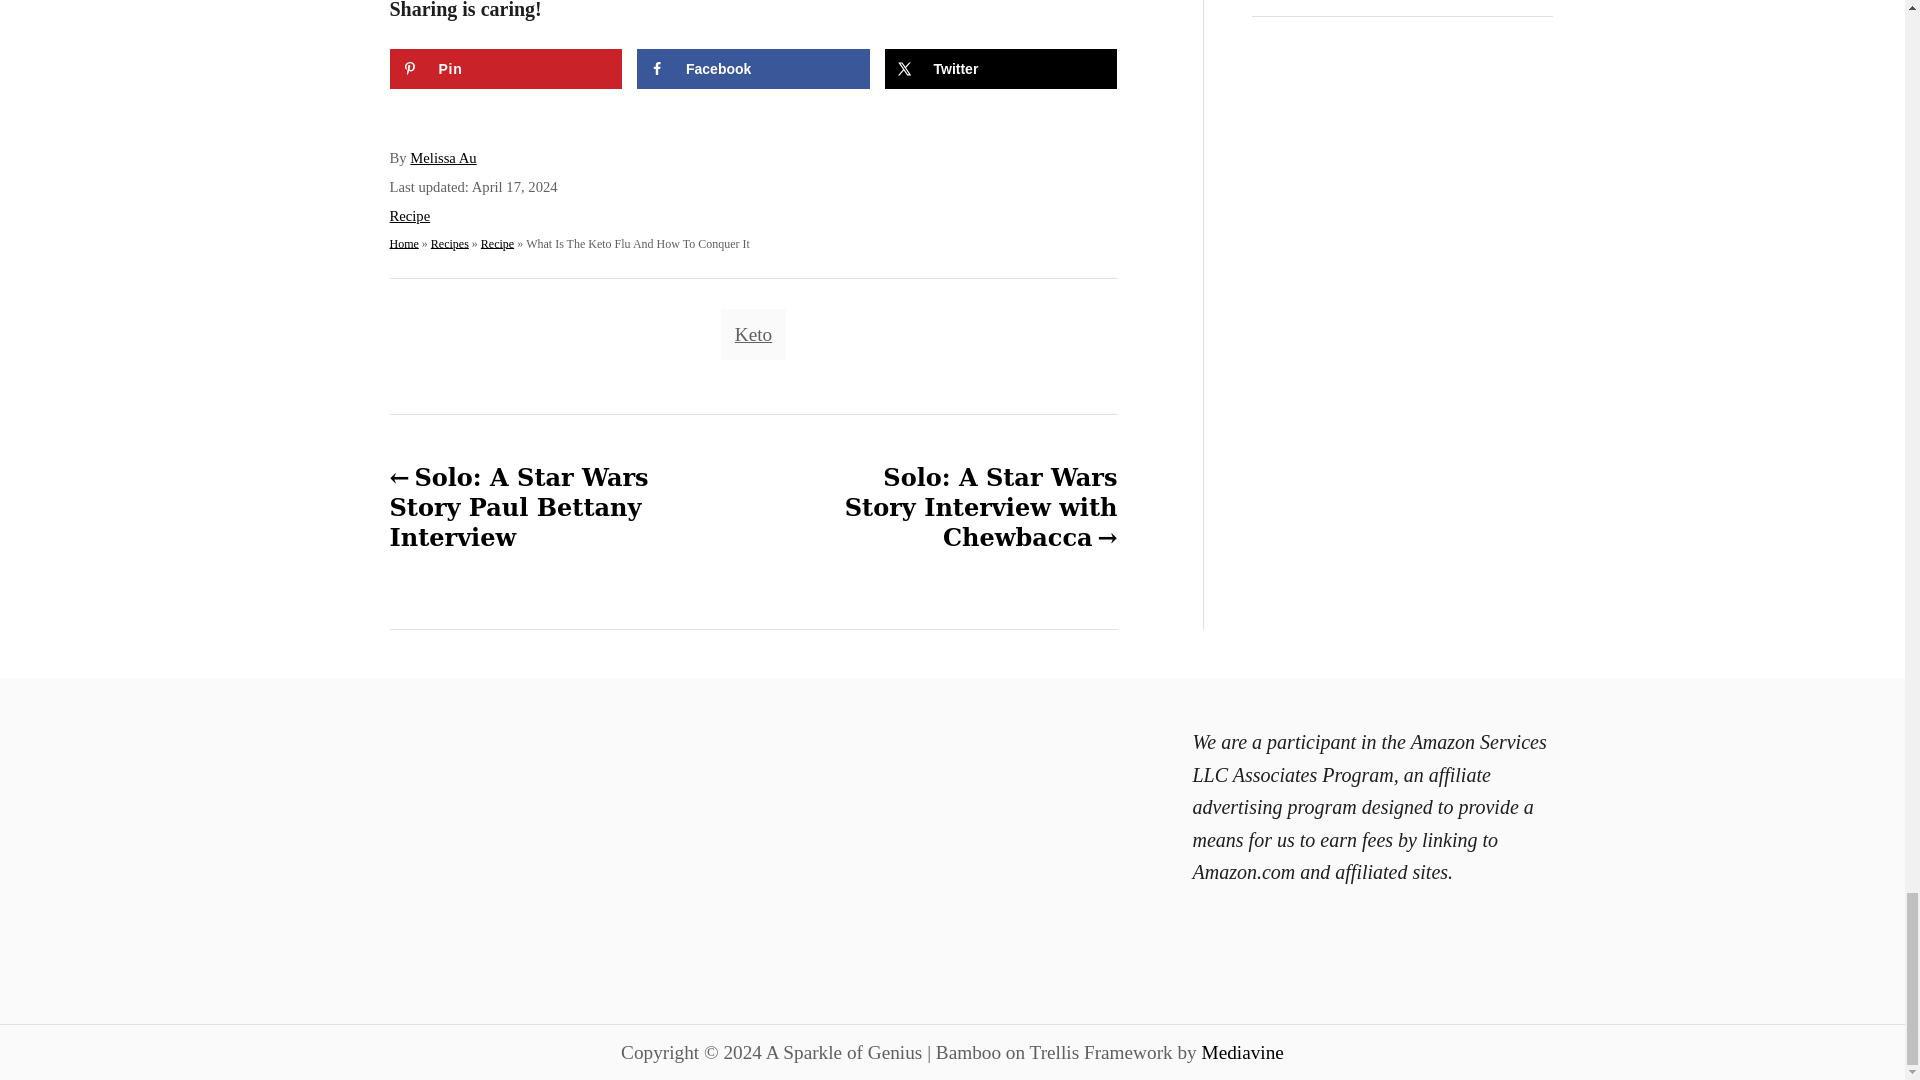  Describe the element at coordinates (506, 68) in the screenshot. I see `Pin` at that location.